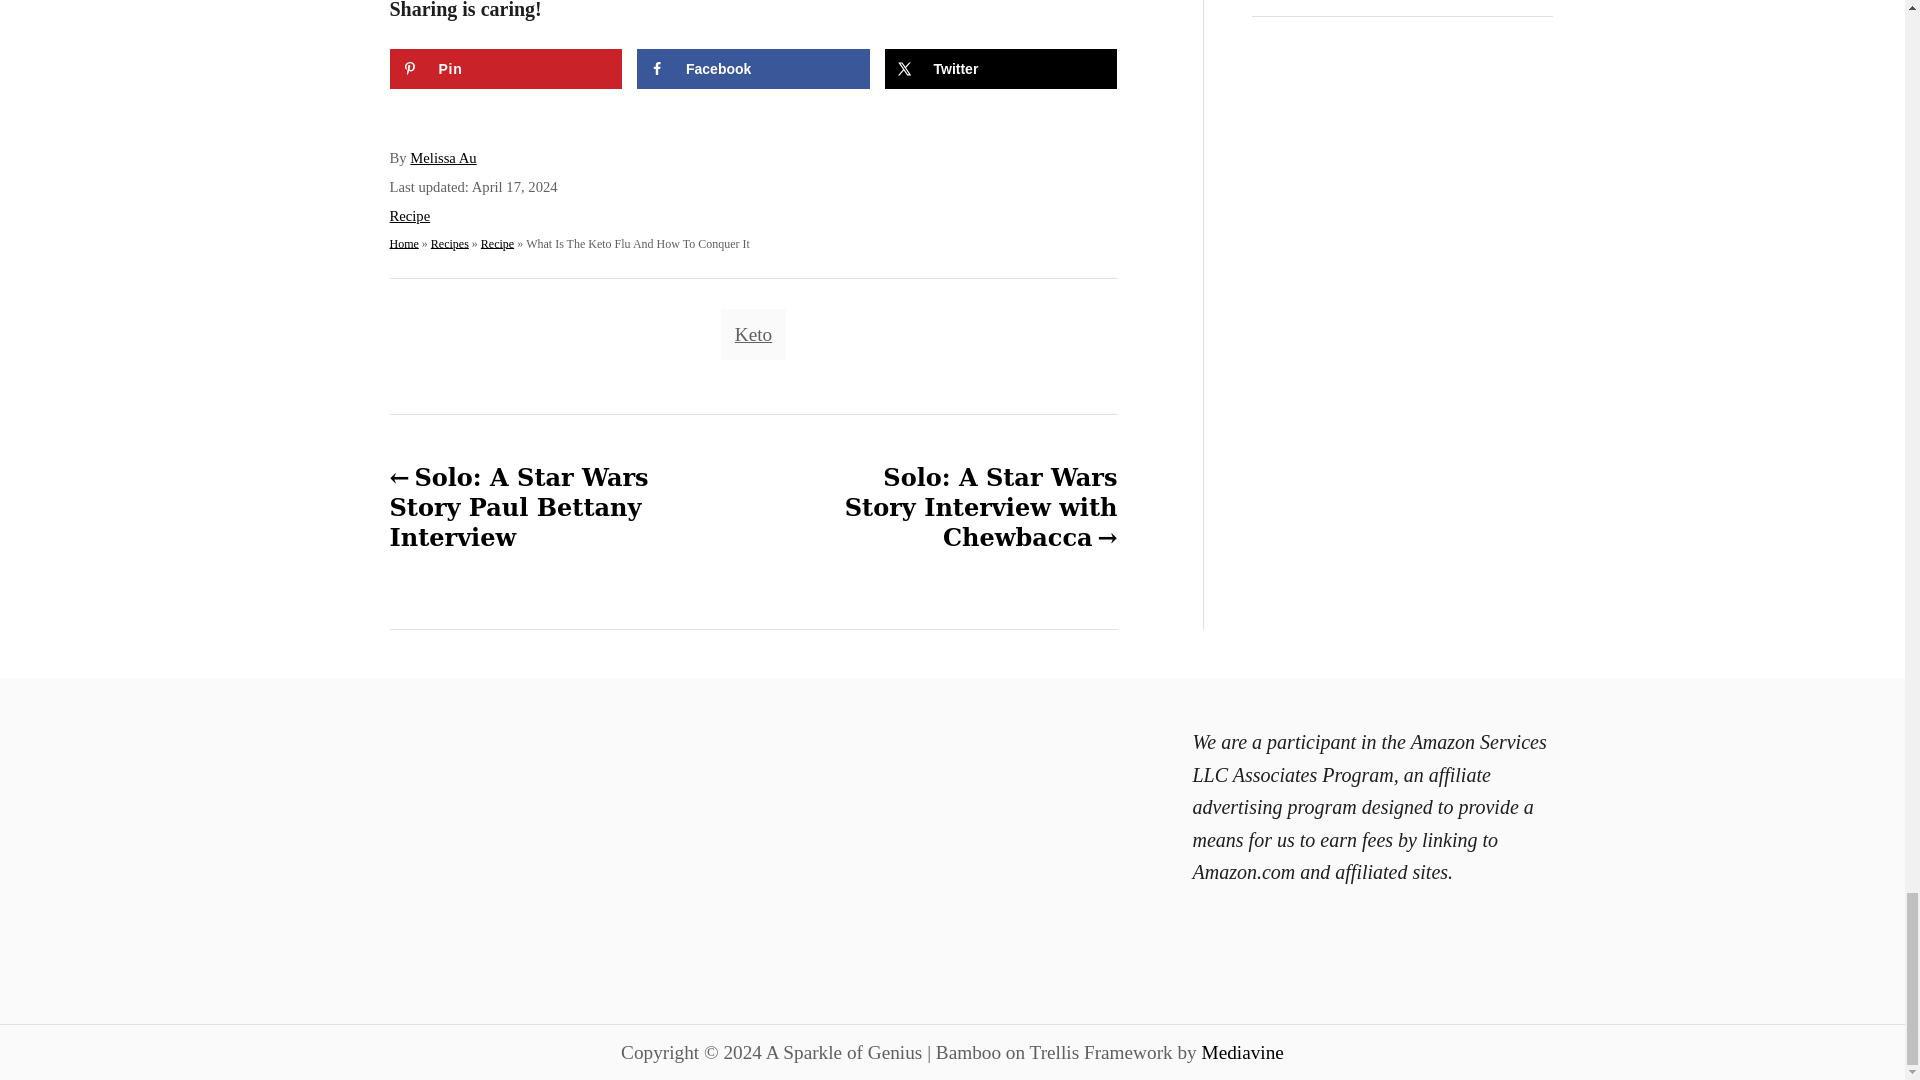  Describe the element at coordinates (506, 68) in the screenshot. I see `Pin` at that location.